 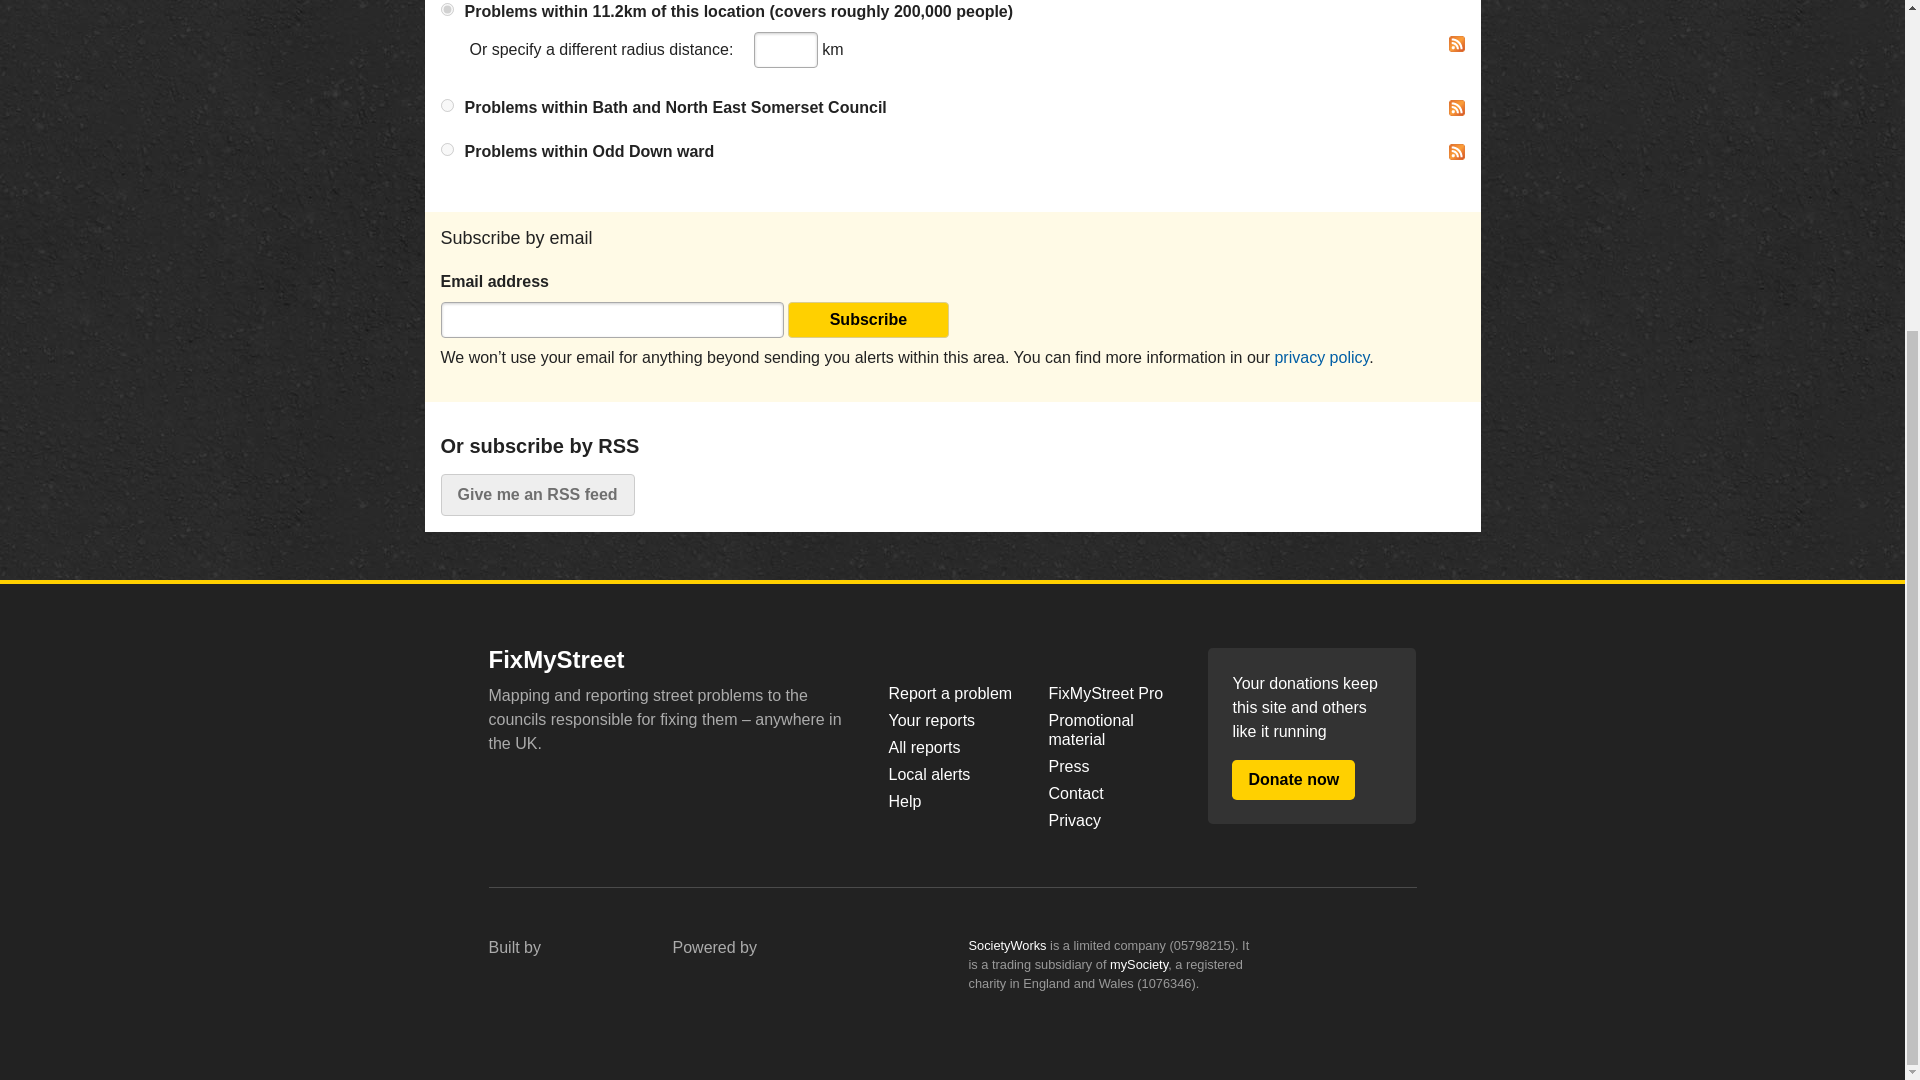 What do you see at coordinates (1112, 693) in the screenshot?
I see `FixMyStreet Pro` at bounding box center [1112, 693].